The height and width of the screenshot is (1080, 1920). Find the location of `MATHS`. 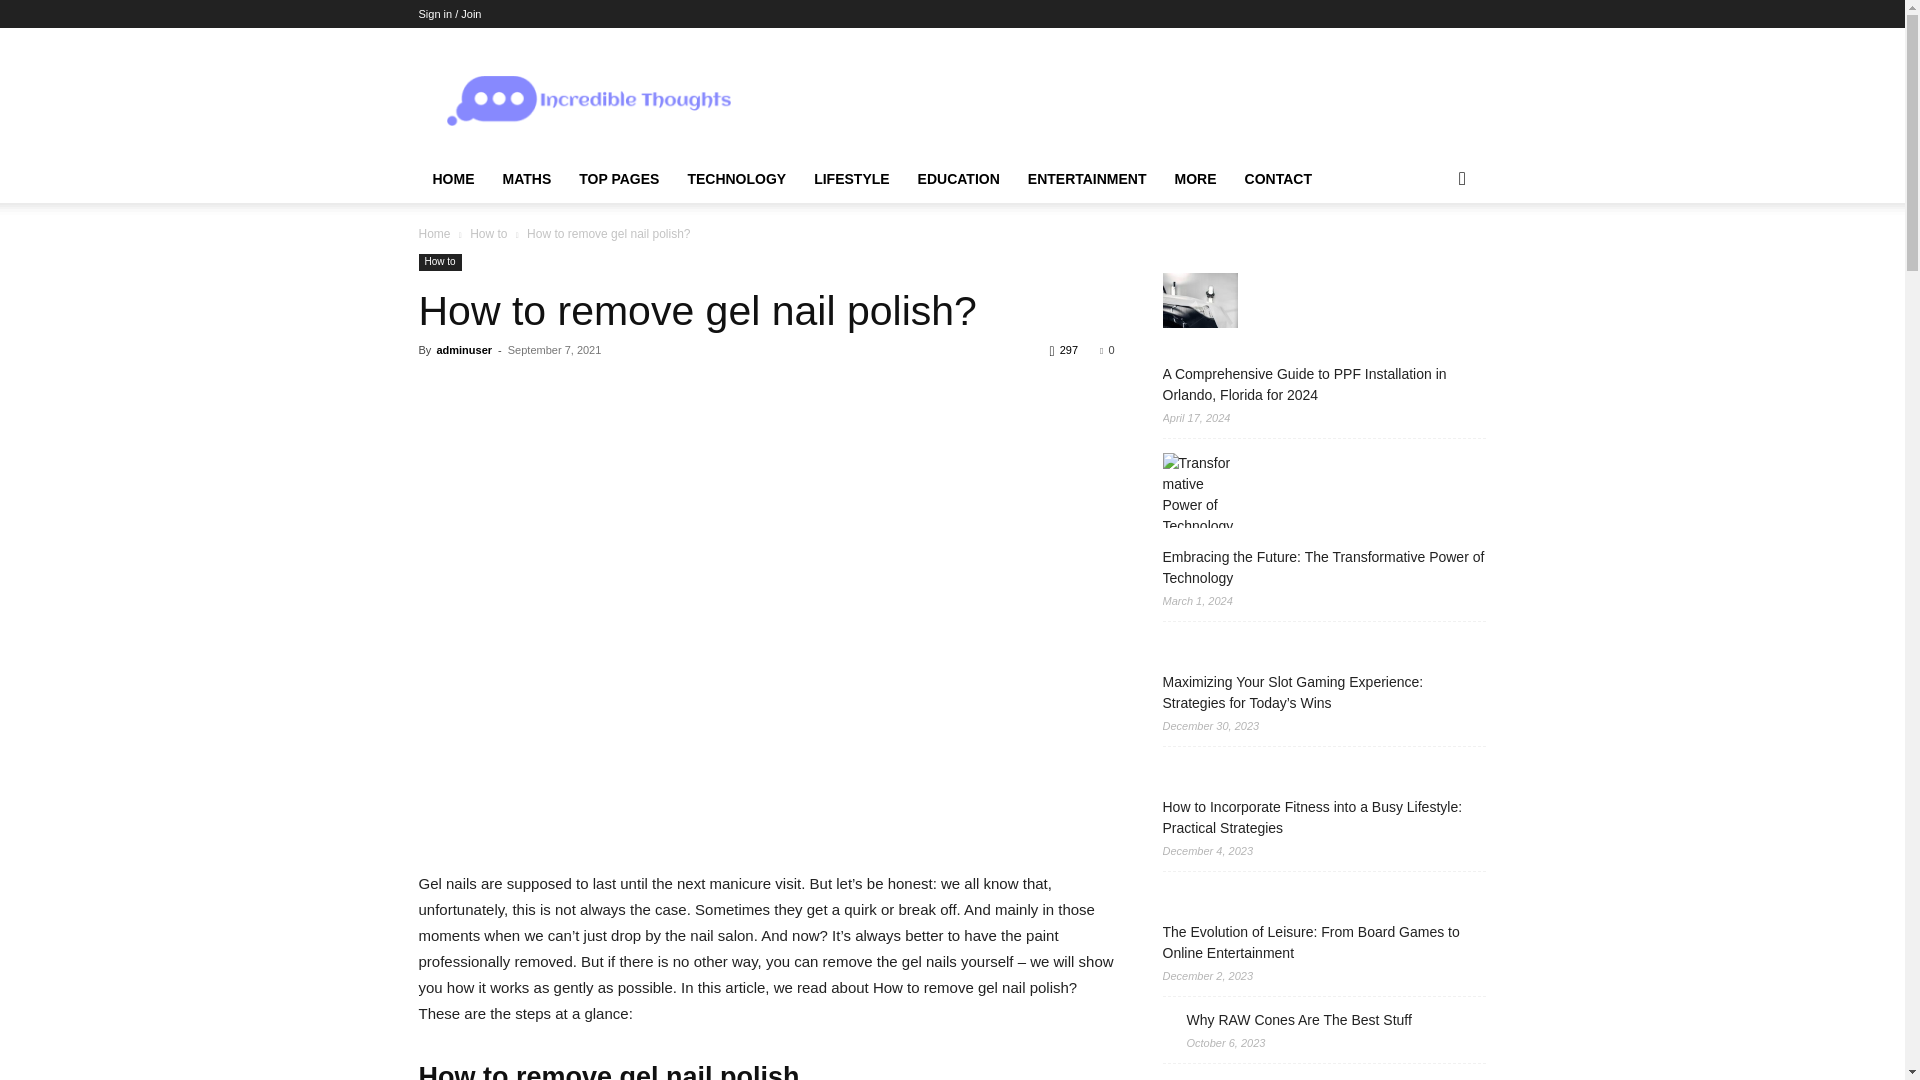

MATHS is located at coordinates (526, 179).